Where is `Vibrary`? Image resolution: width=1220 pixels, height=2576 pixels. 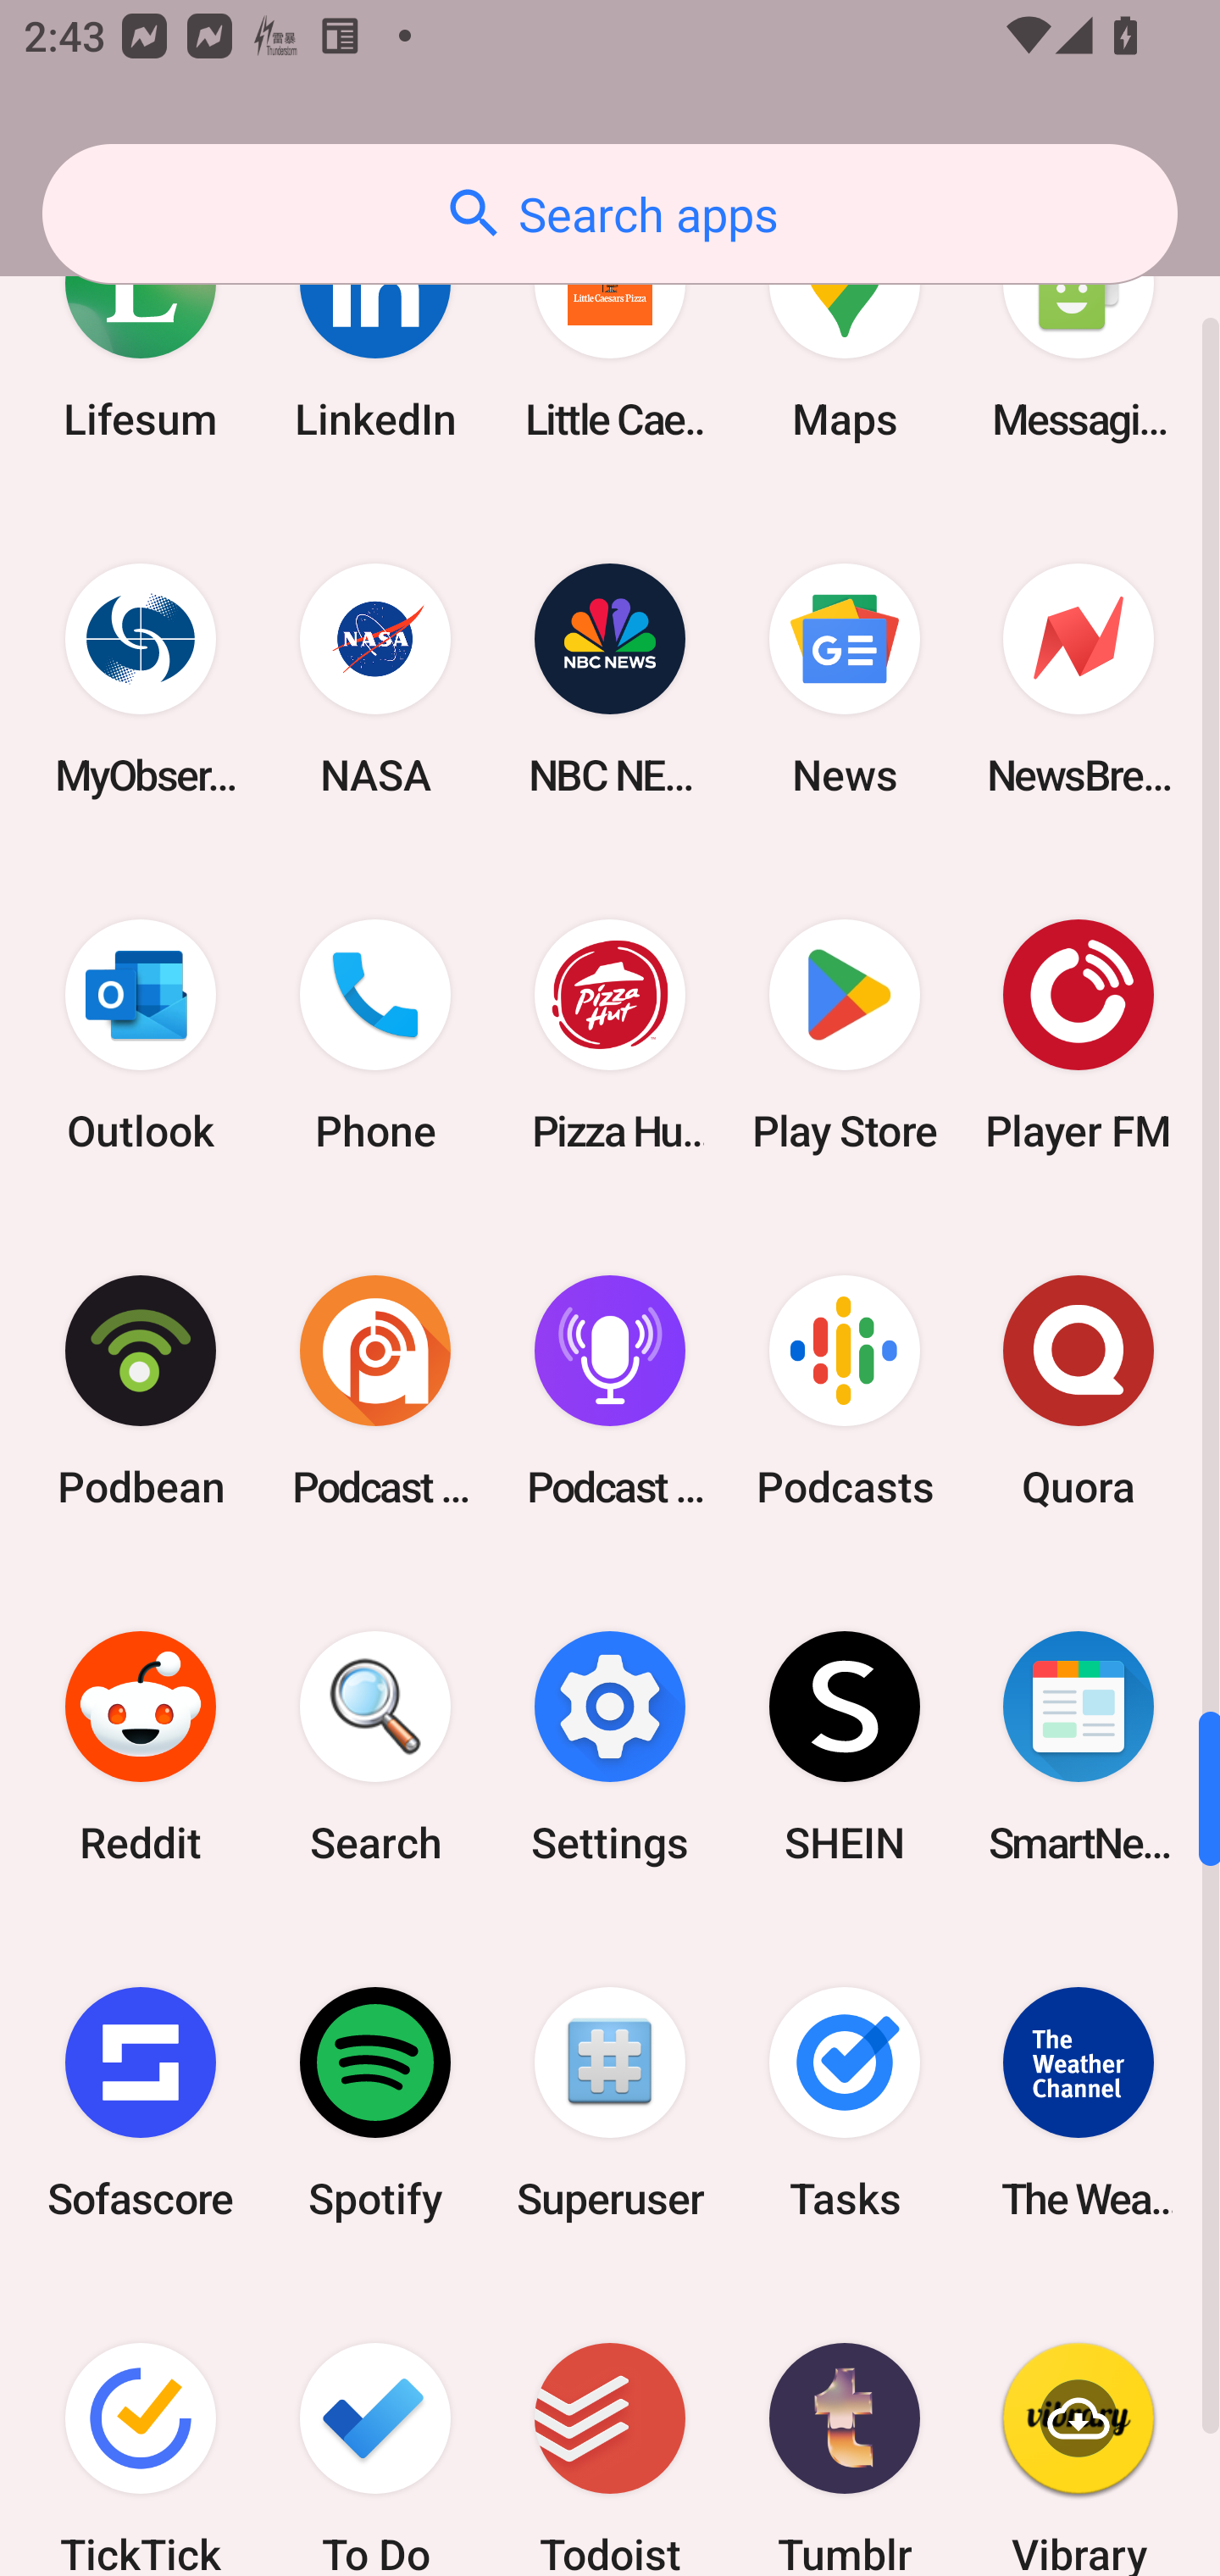 Vibrary is located at coordinates (1079, 2429).